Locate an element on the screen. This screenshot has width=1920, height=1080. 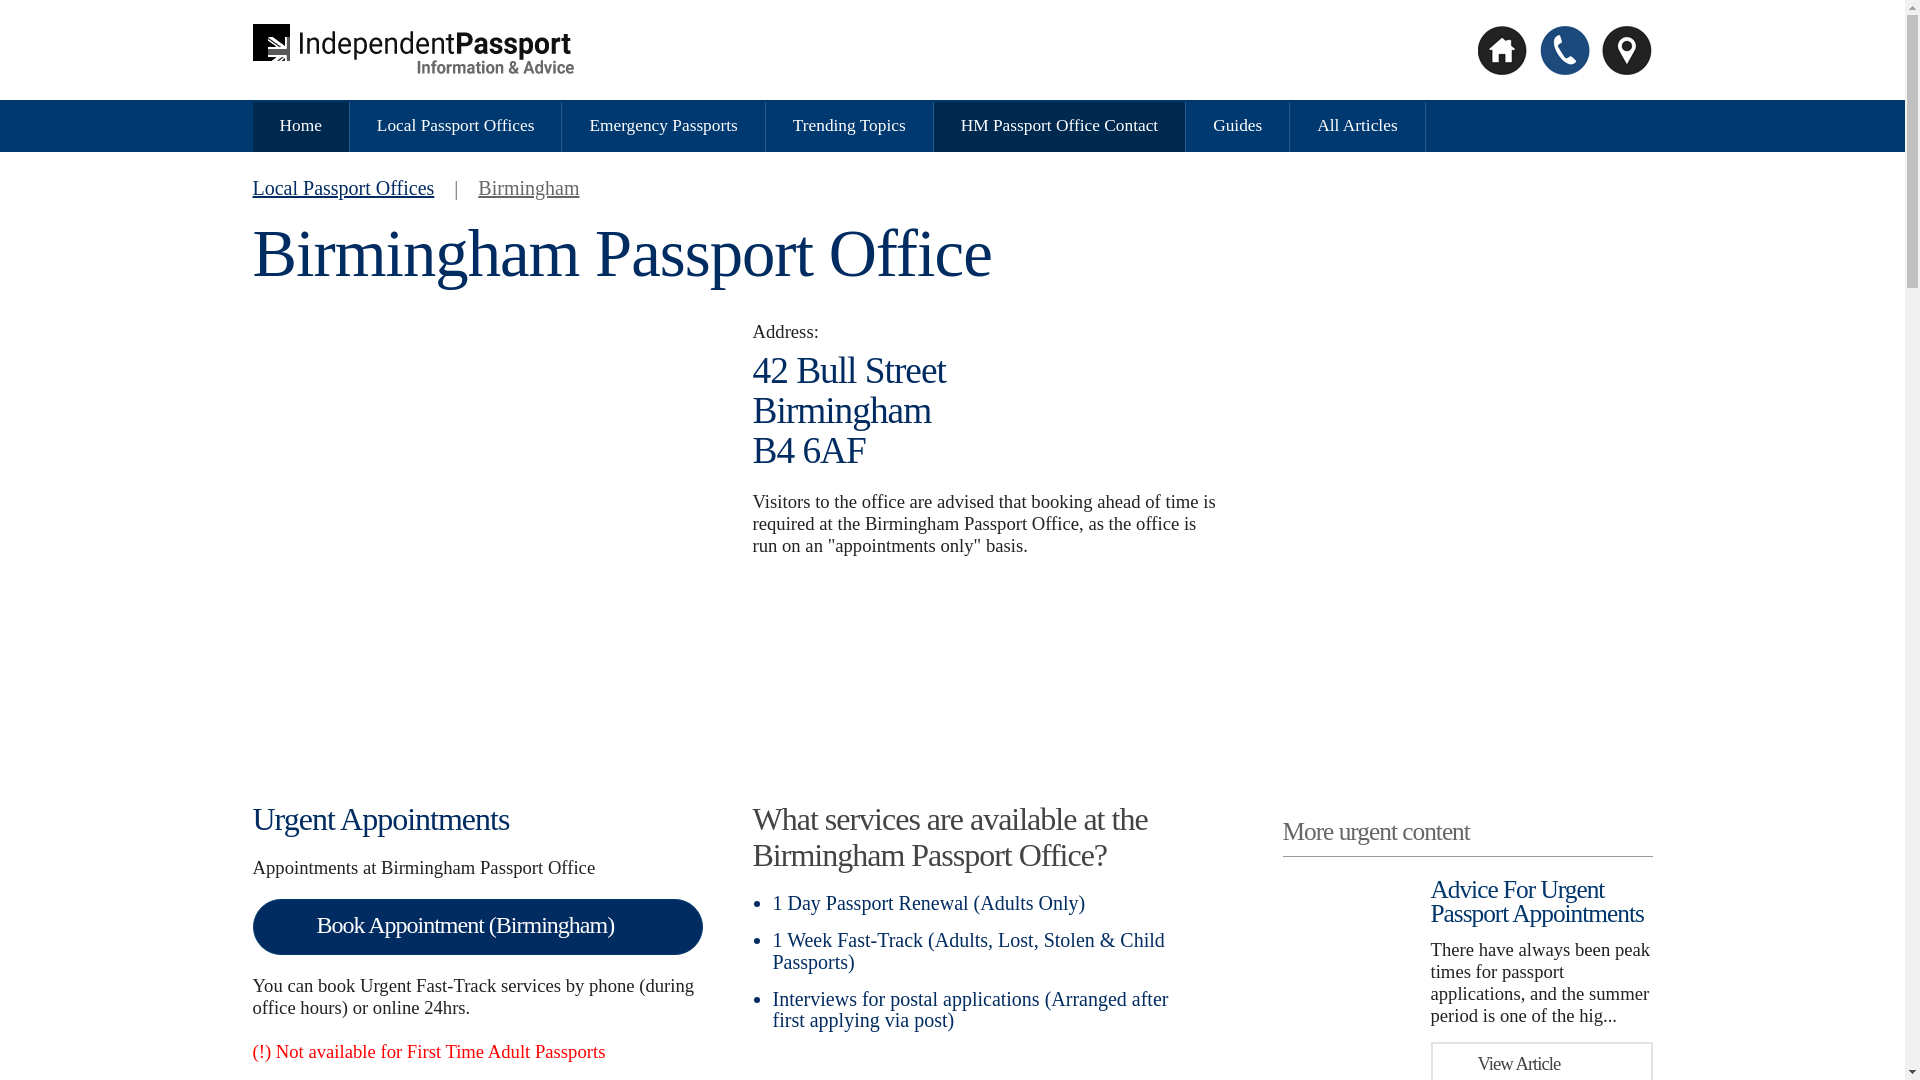
Home is located at coordinates (301, 125).